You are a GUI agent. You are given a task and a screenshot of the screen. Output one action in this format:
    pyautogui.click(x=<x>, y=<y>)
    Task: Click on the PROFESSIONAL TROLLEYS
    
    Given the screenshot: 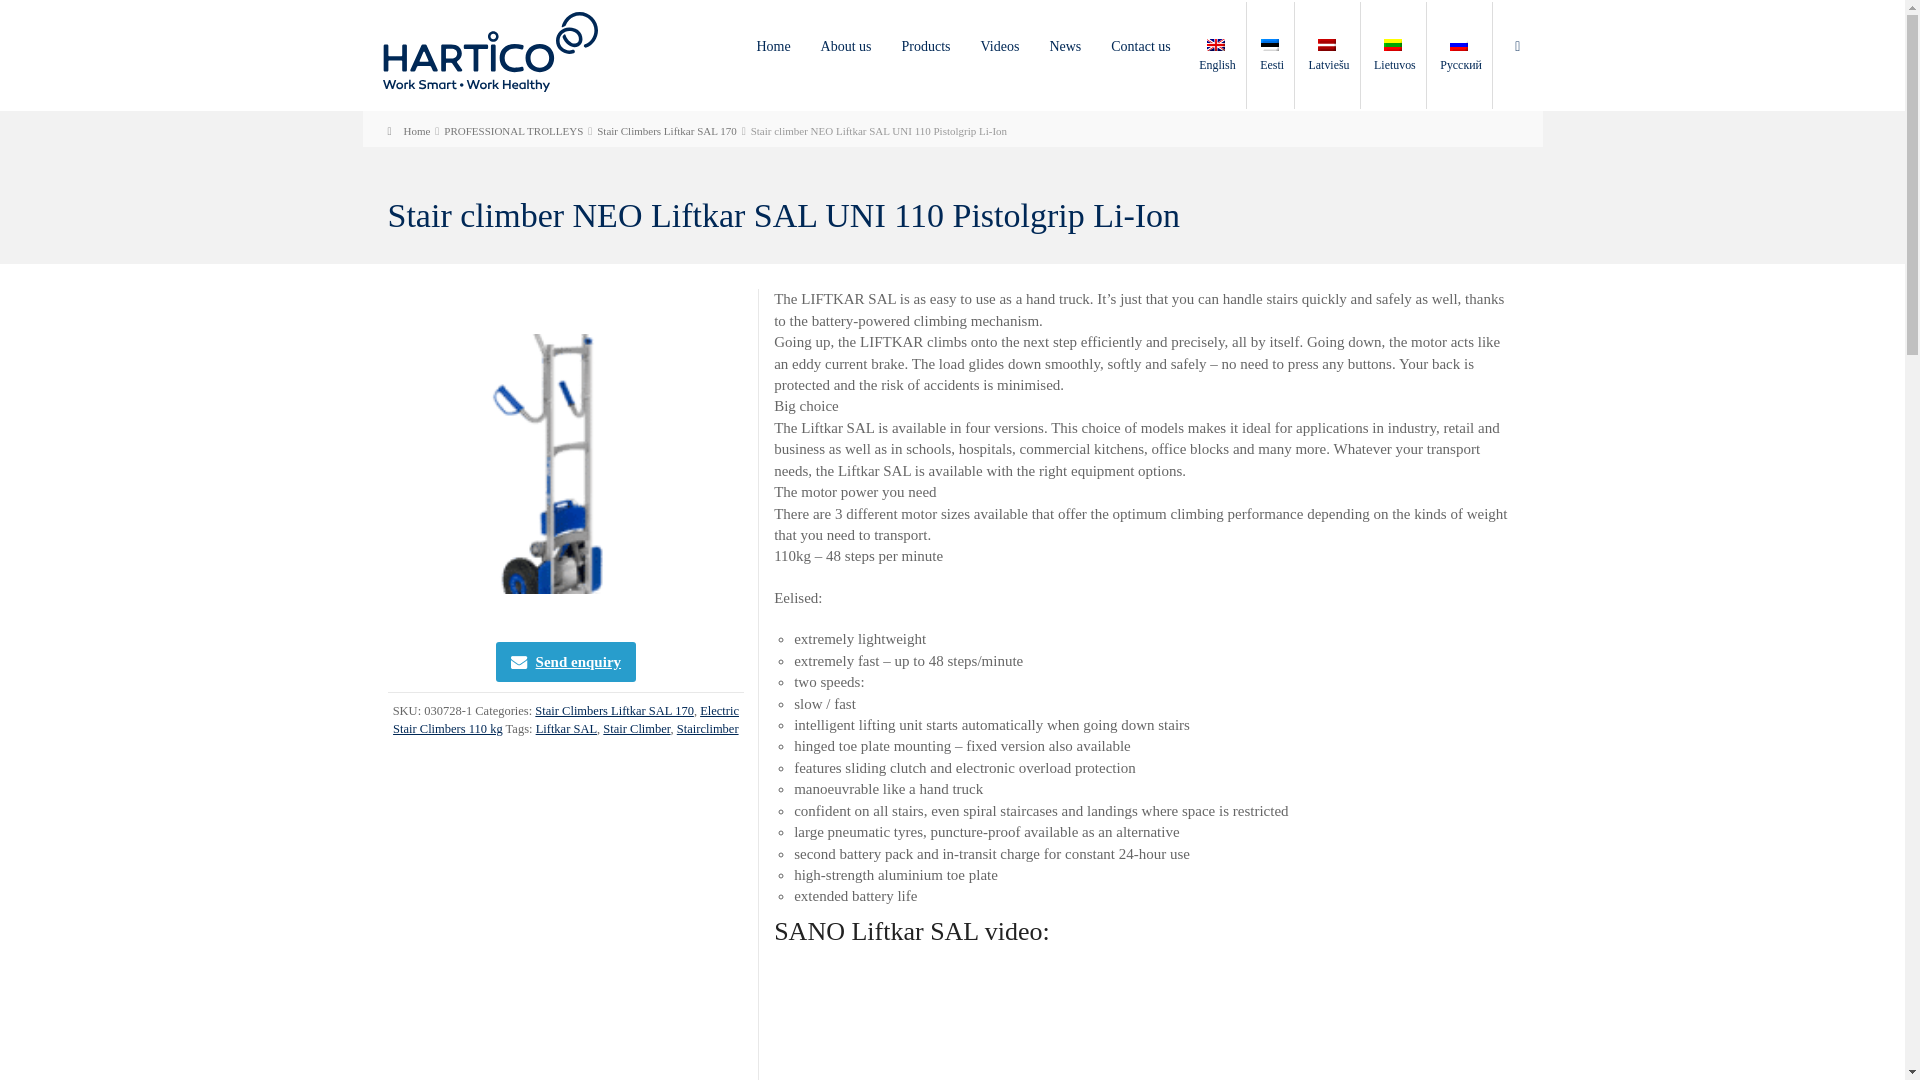 What is the action you would take?
    pyautogui.click(x=513, y=131)
    